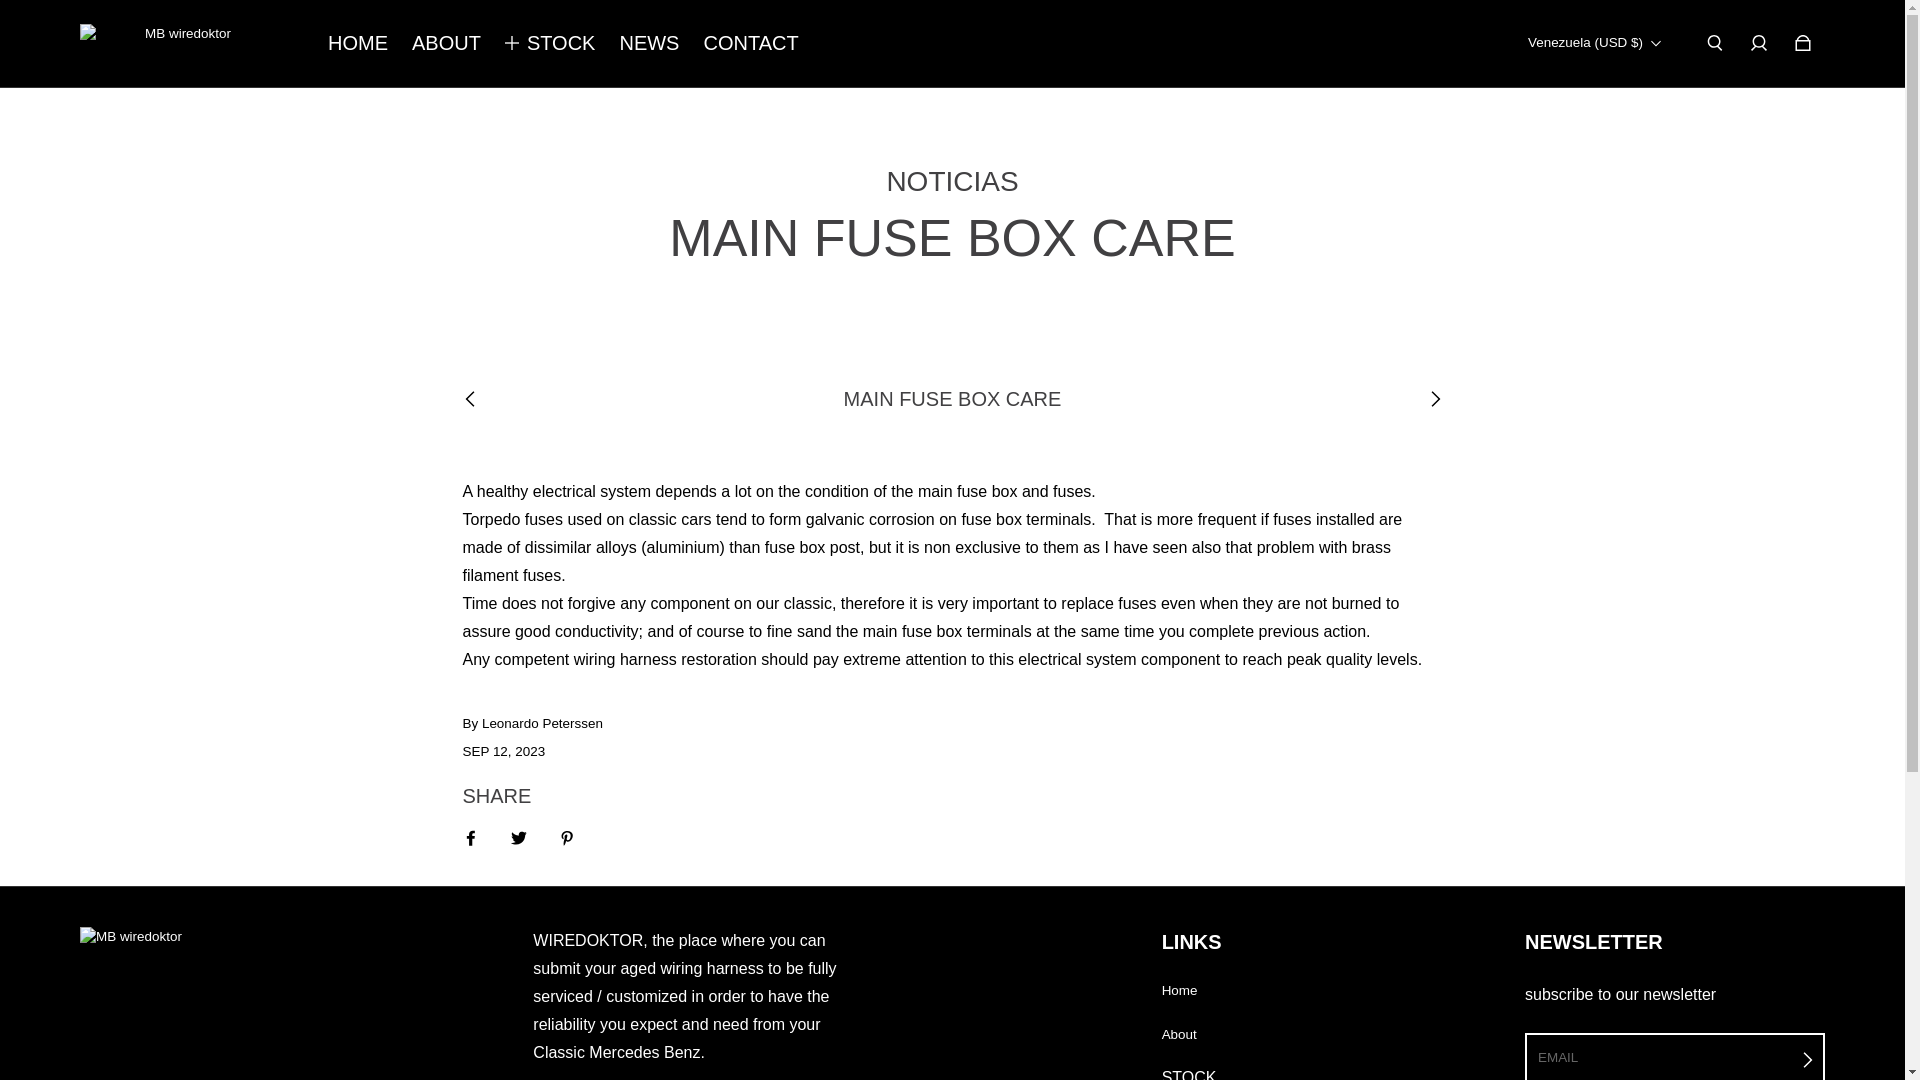  I want to click on CONTACT, so click(750, 42).